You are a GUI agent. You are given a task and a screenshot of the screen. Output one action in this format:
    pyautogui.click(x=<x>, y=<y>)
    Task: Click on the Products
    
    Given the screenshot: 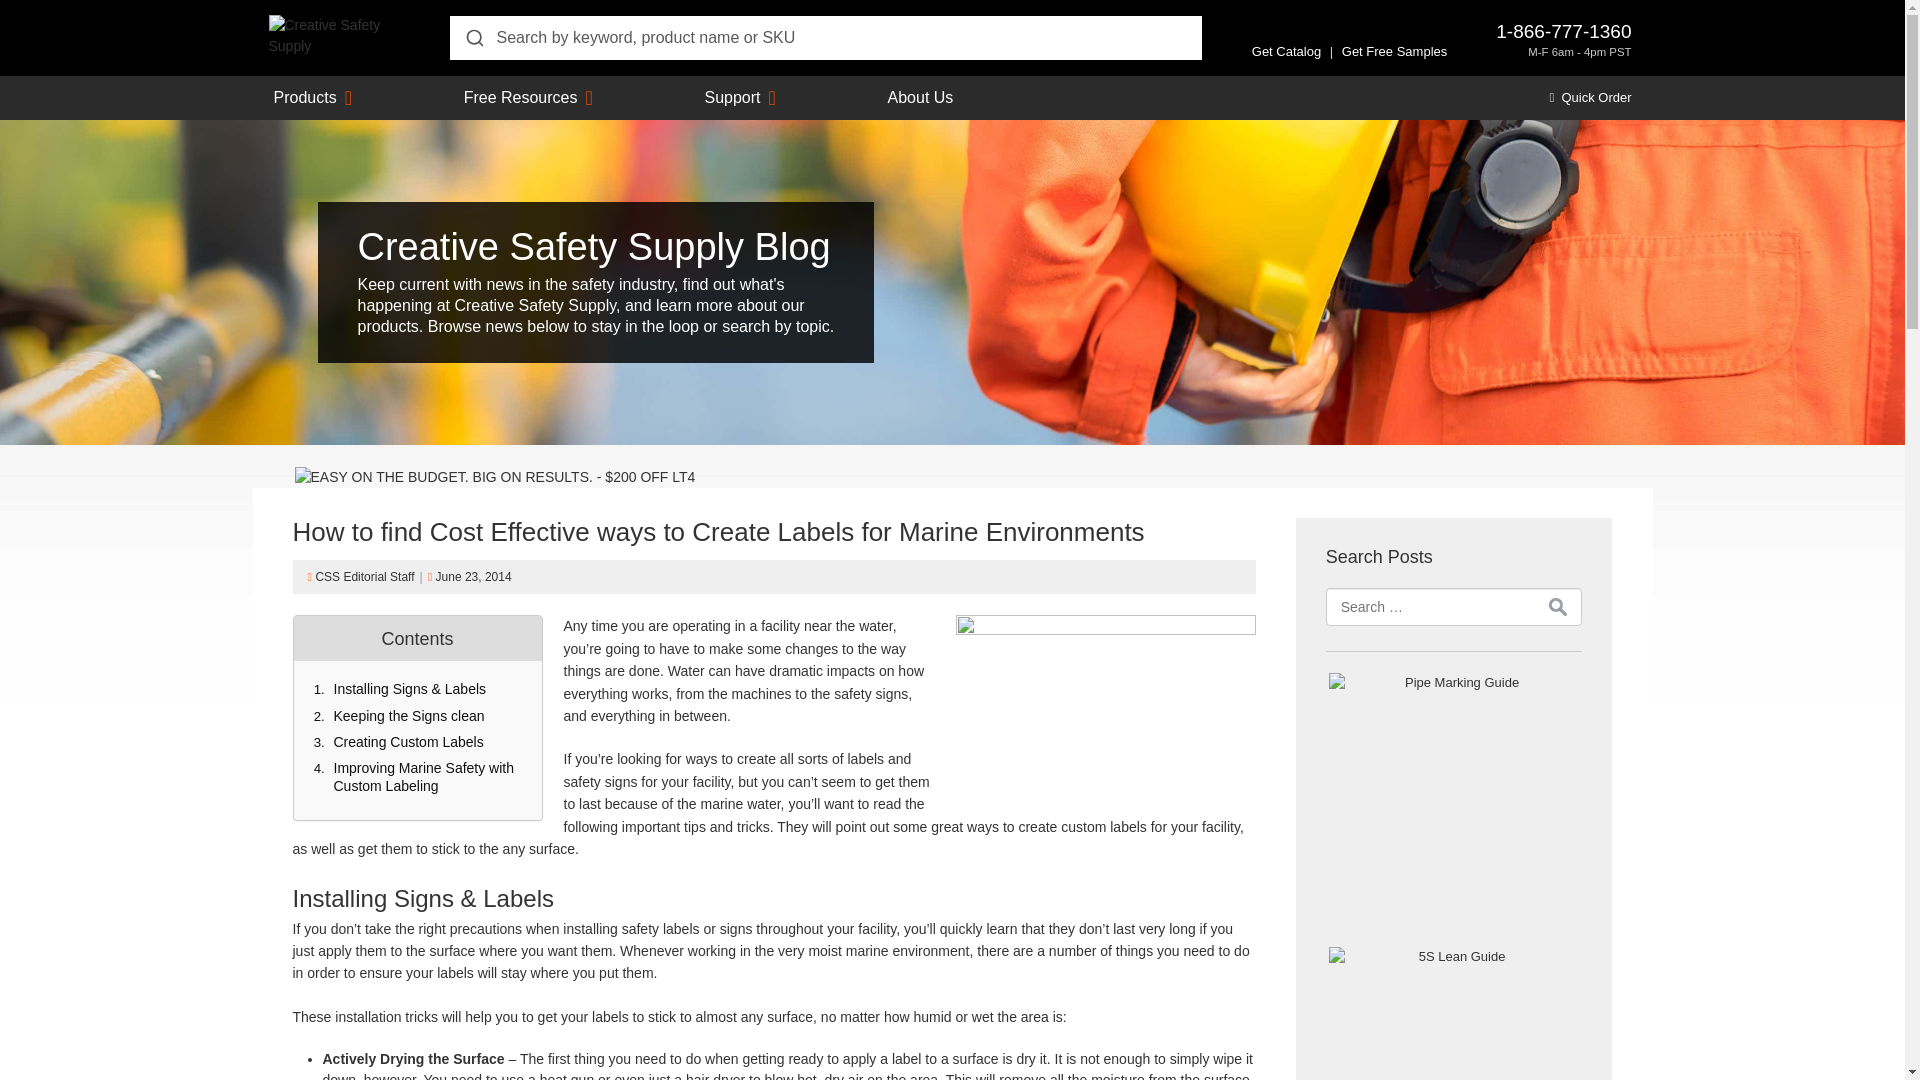 What is the action you would take?
    pyautogui.click(x=306, y=97)
    